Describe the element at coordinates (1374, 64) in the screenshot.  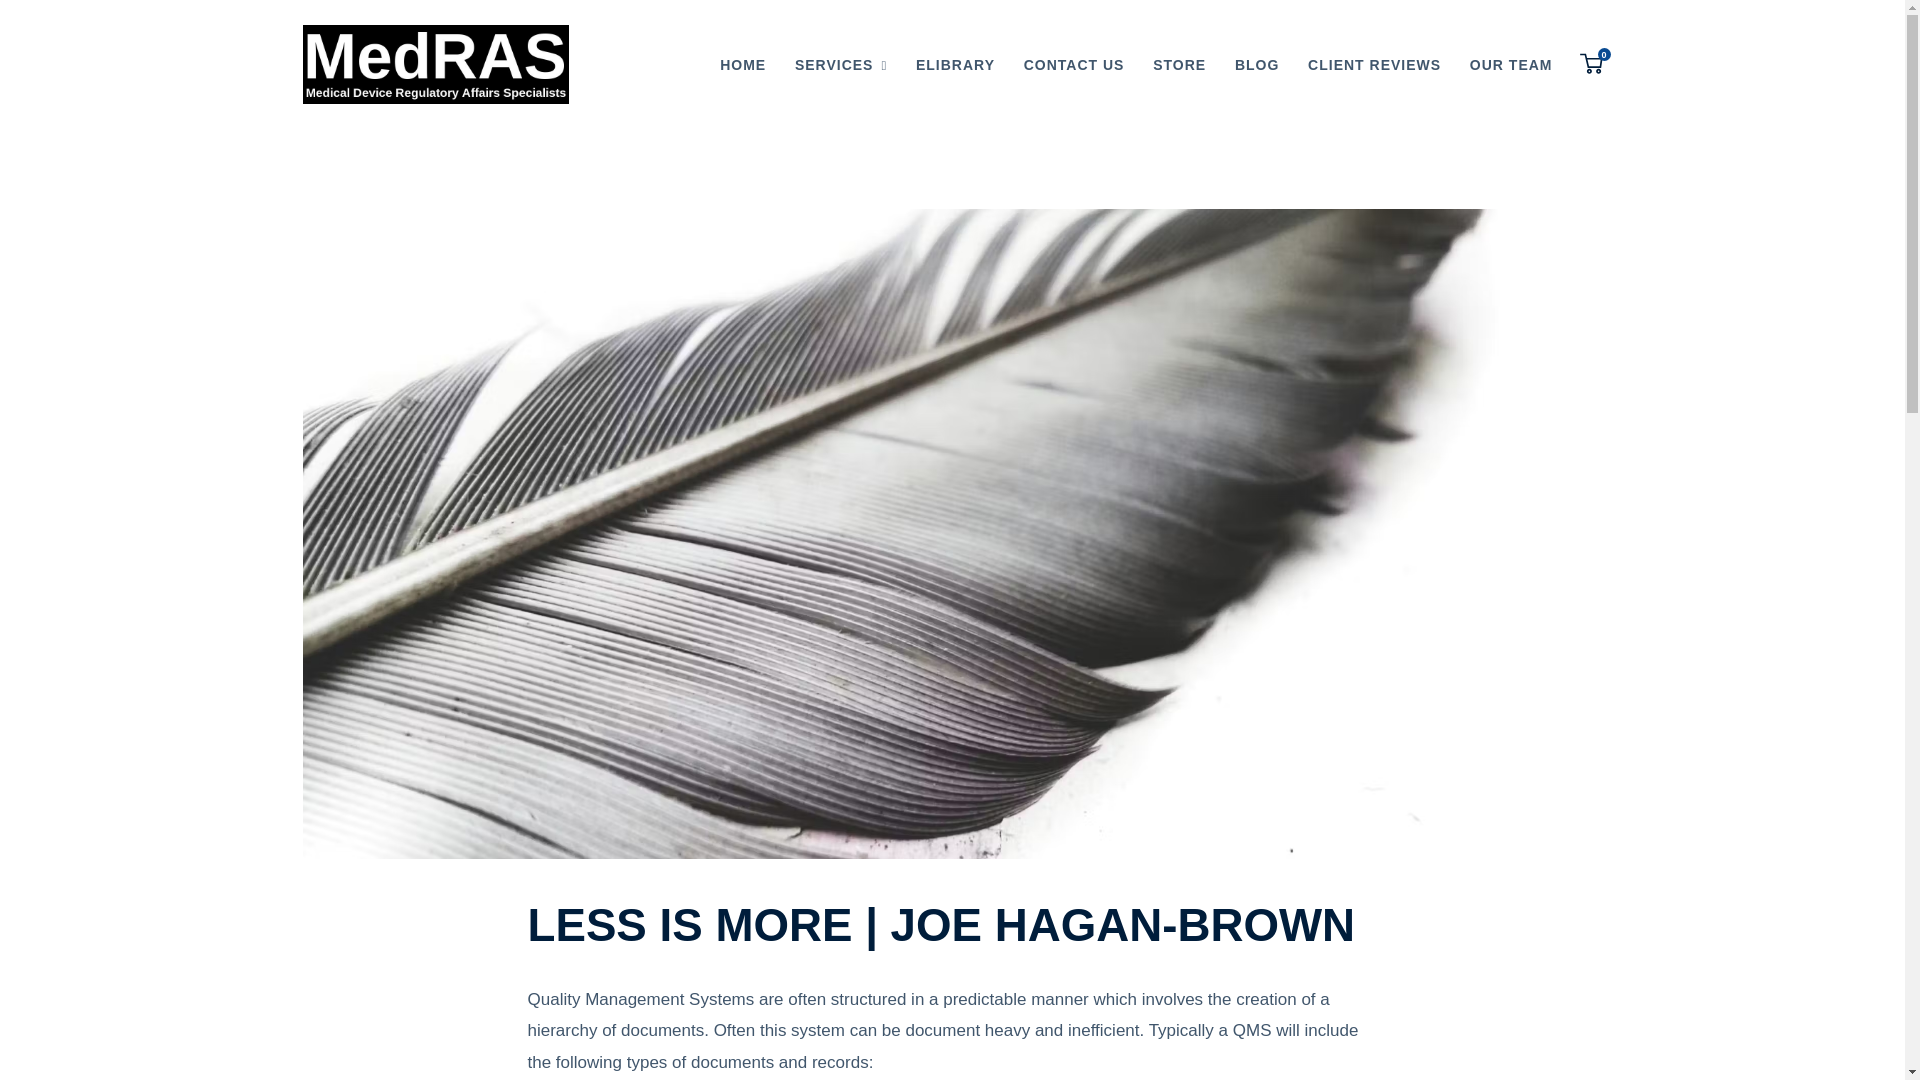
I see `HOME` at that location.